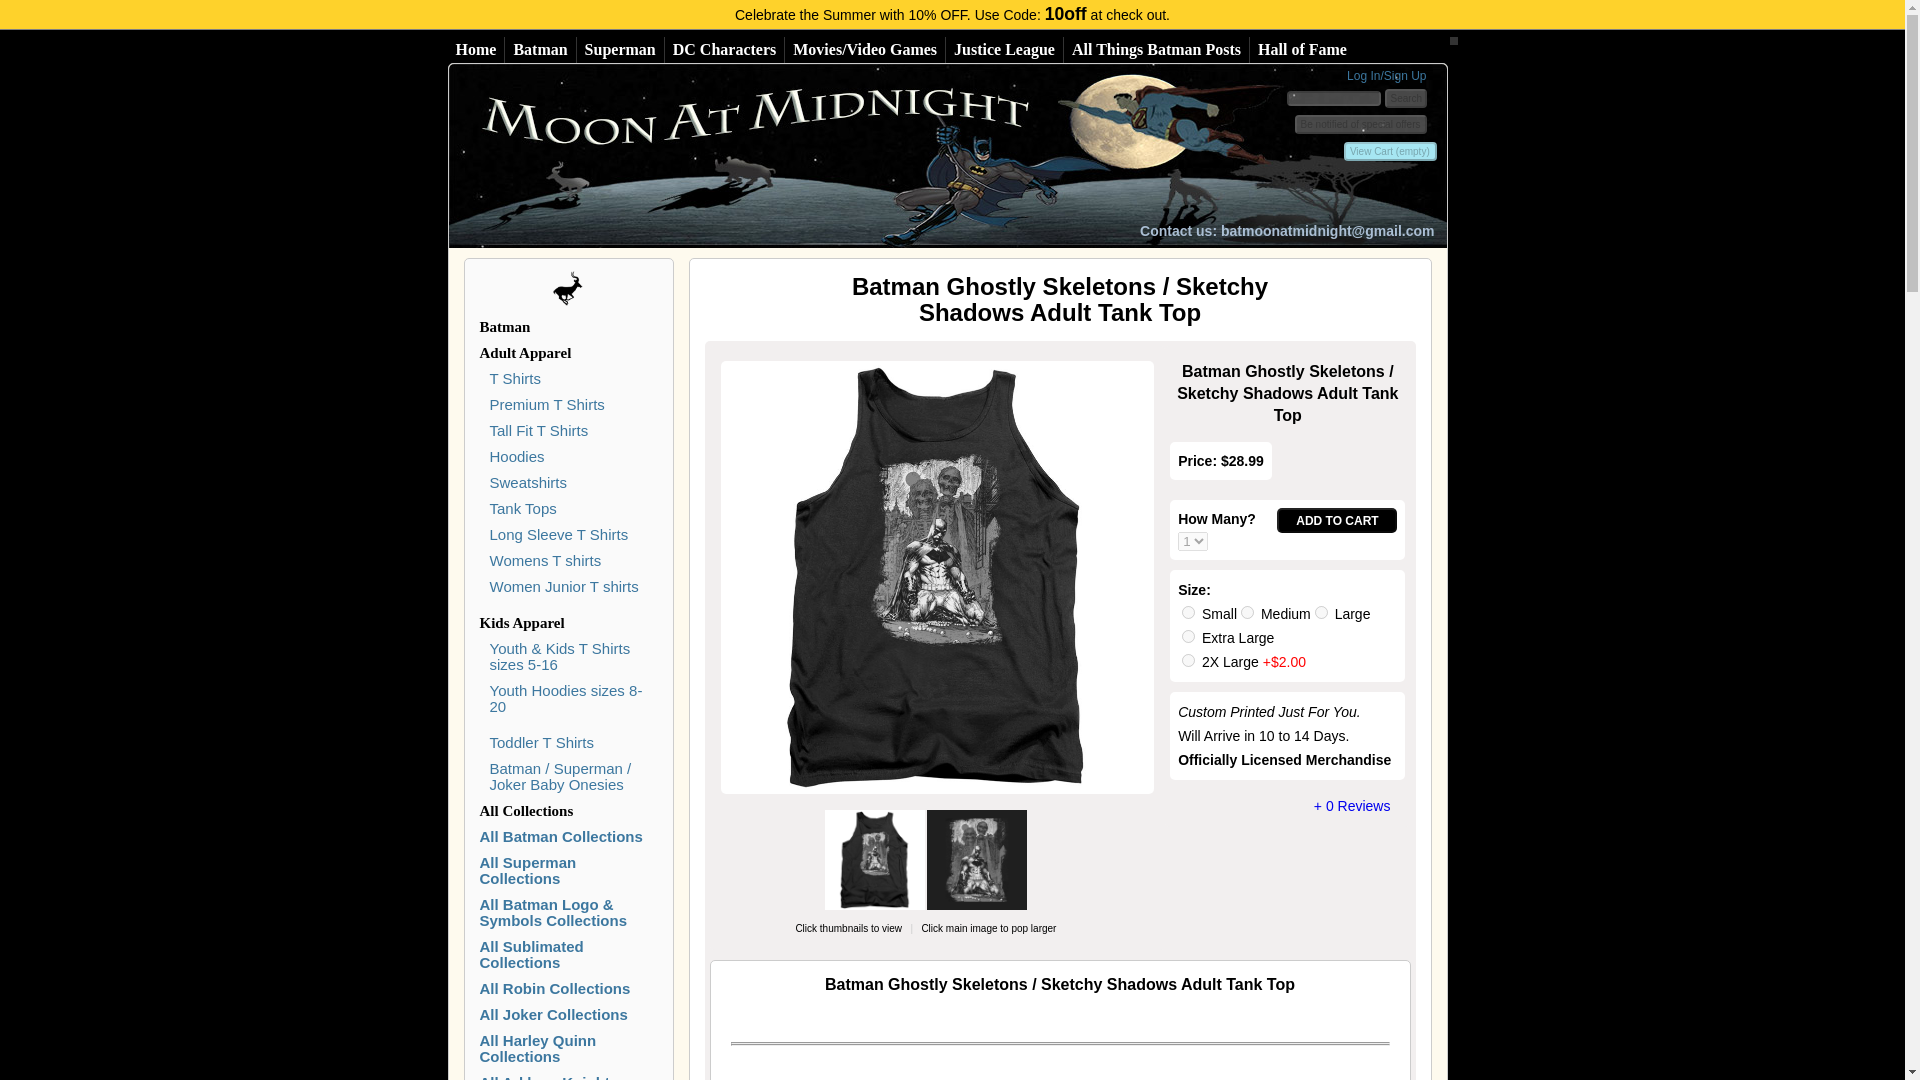 Image resolution: width=1920 pixels, height=1080 pixels. I want to click on Extra Large, so click(1188, 636).